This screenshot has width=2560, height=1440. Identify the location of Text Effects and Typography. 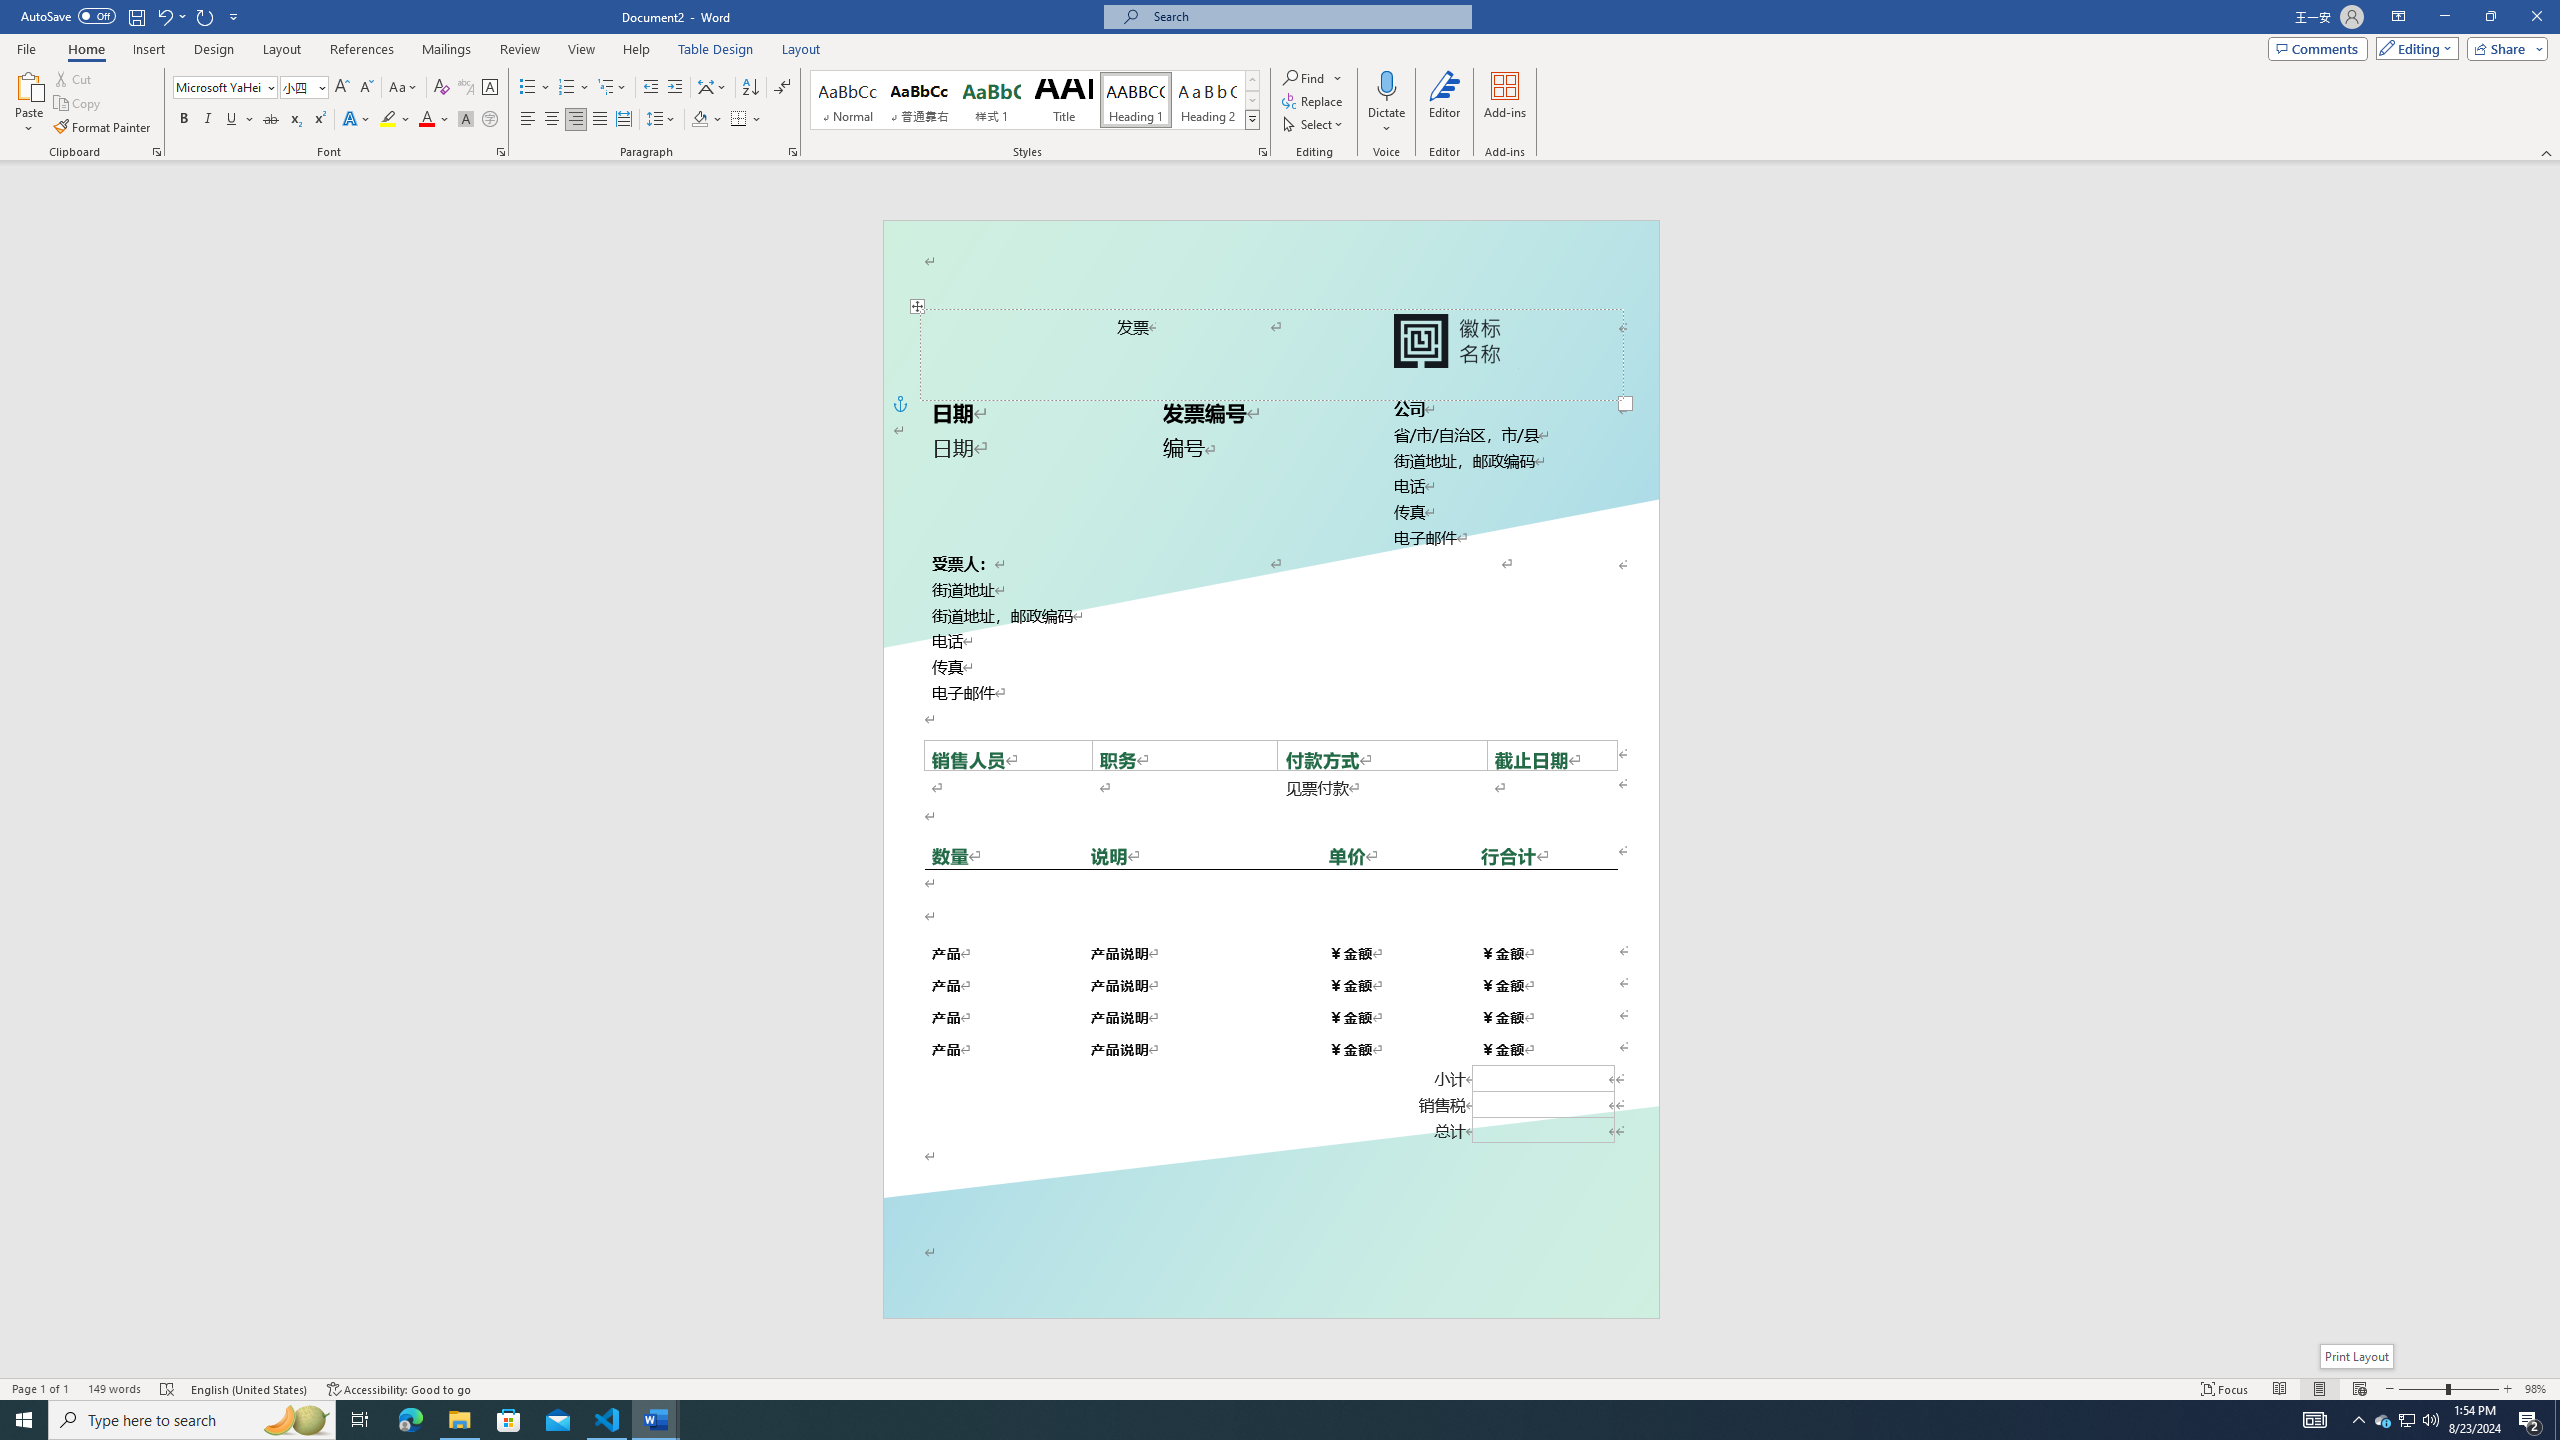
(355, 120).